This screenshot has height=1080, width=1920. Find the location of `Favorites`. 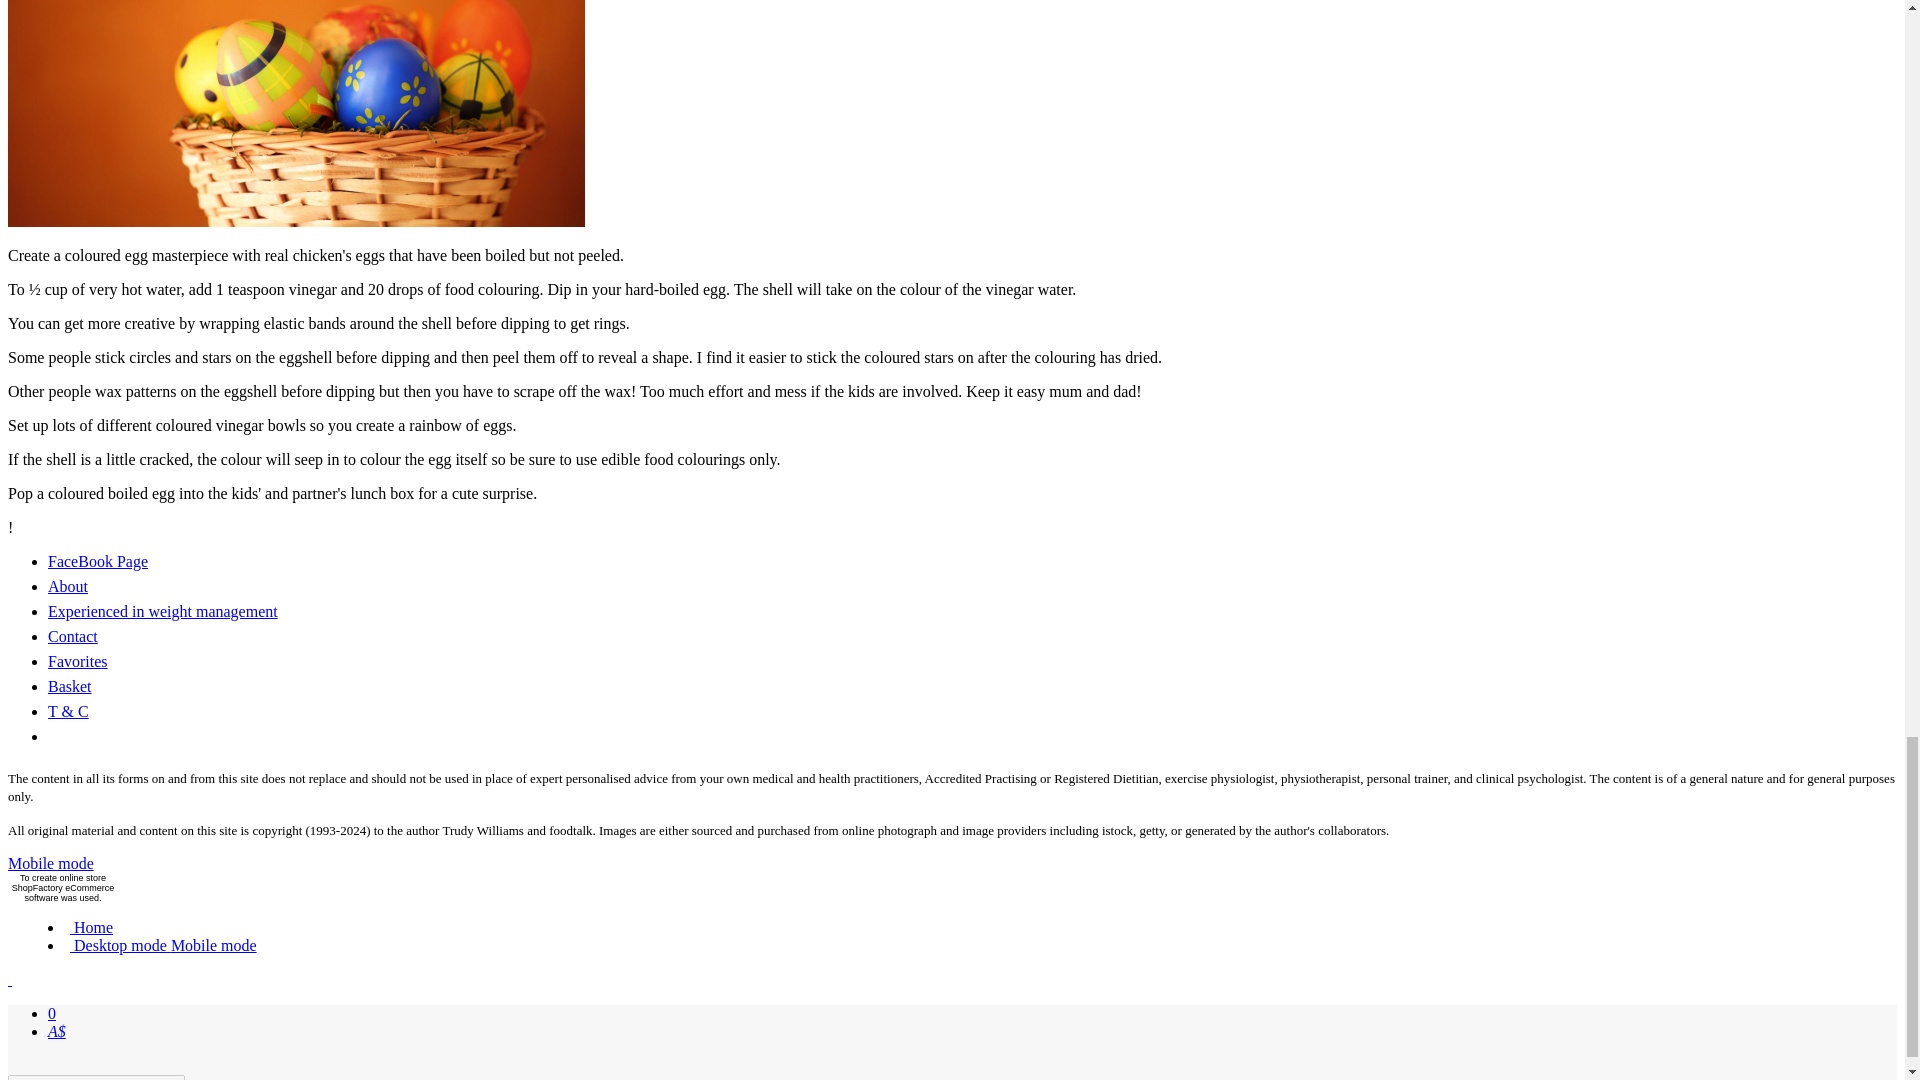

Favorites is located at coordinates (78, 661).